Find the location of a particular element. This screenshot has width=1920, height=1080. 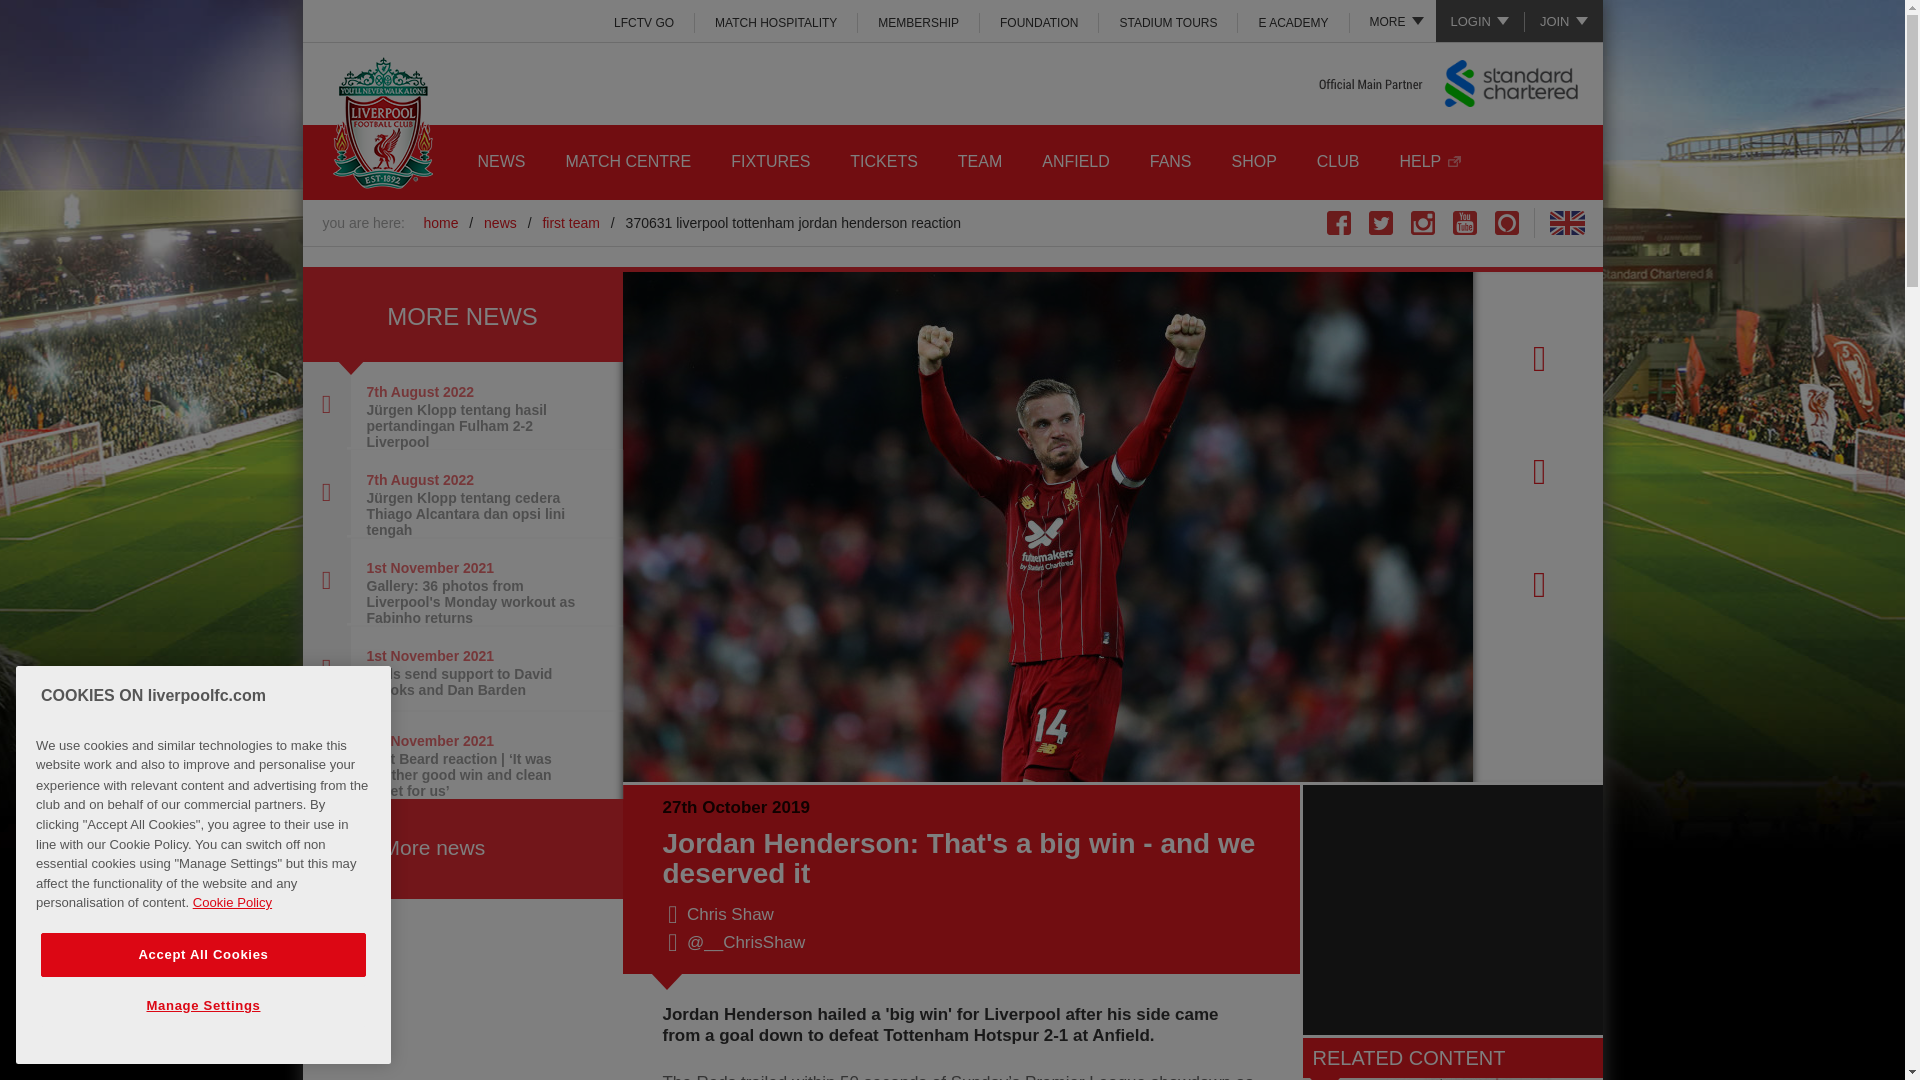

MEMBERSHIP is located at coordinates (918, 22).